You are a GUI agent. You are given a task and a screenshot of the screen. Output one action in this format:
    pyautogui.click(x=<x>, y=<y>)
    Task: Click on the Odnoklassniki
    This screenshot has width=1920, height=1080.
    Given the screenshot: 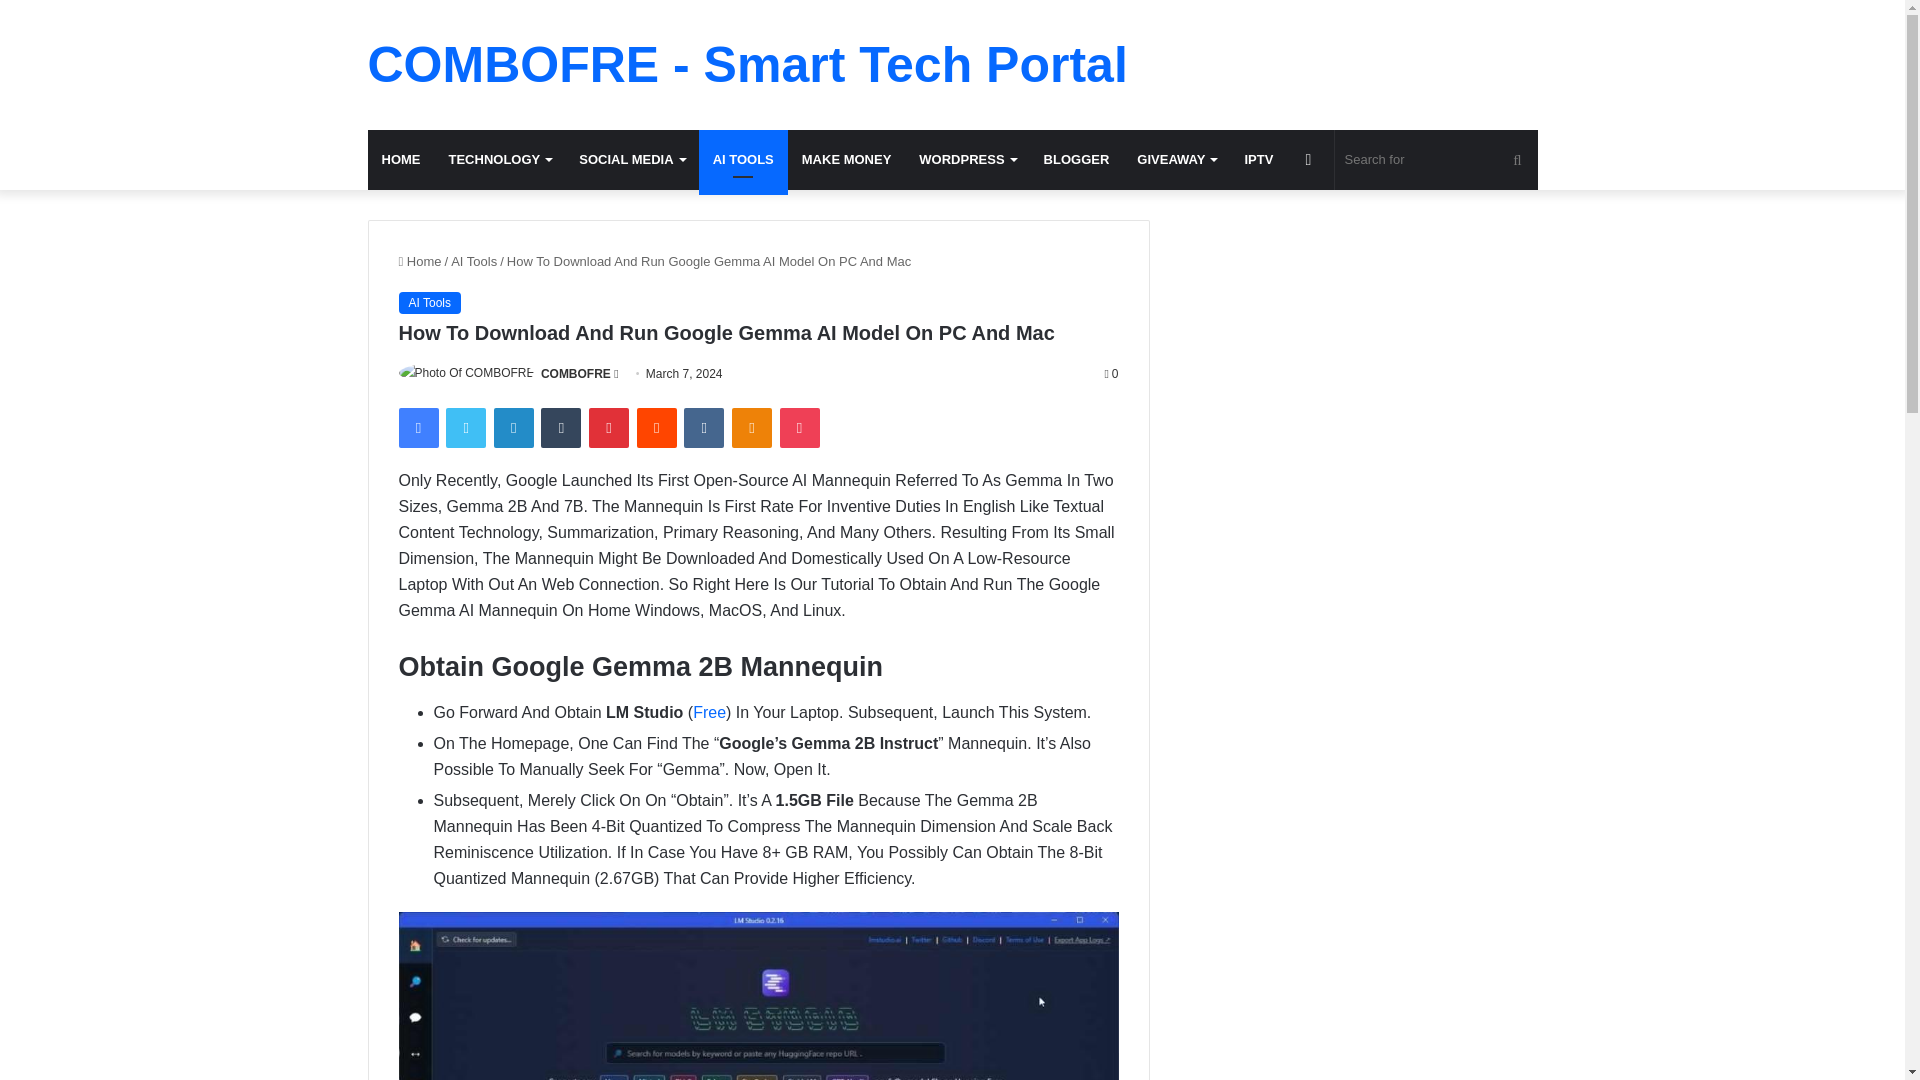 What is the action you would take?
    pyautogui.click(x=751, y=428)
    